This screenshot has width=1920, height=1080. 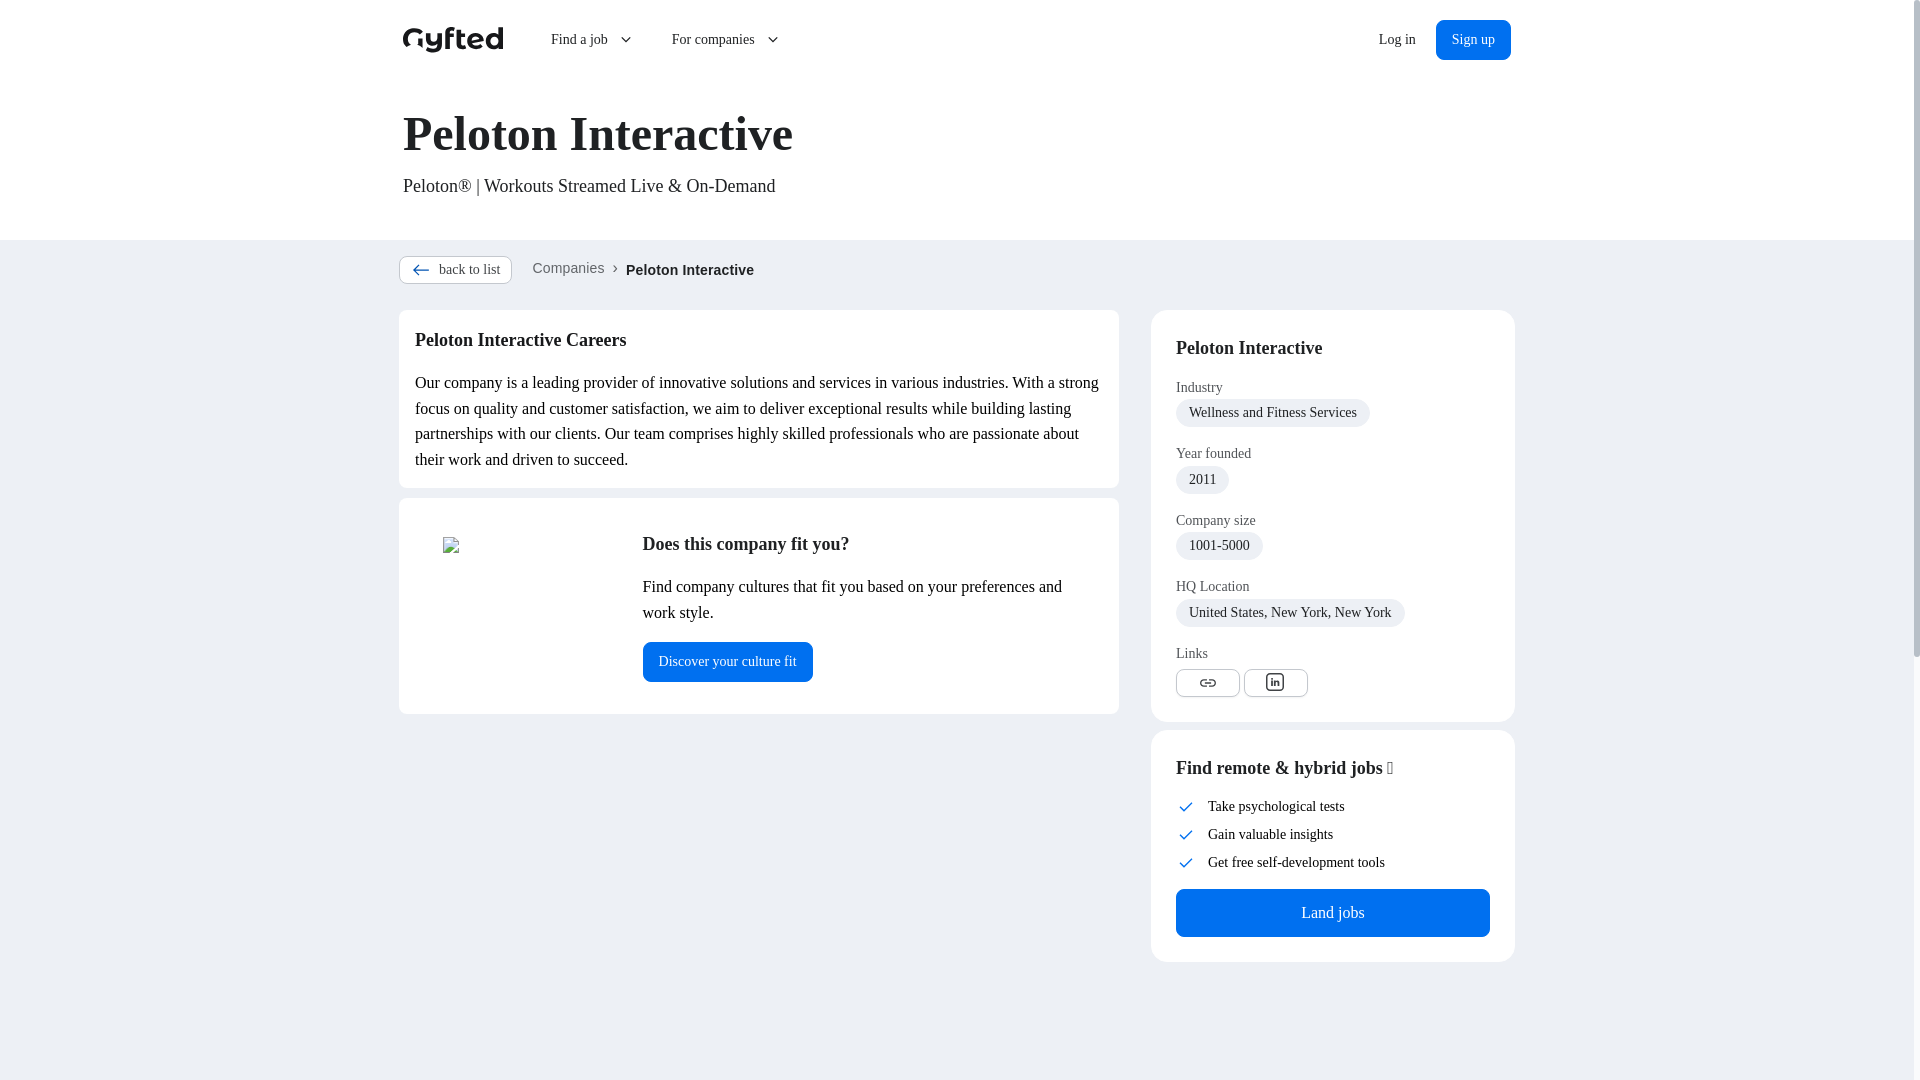 What do you see at coordinates (727, 40) in the screenshot?
I see `For companies` at bounding box center [727, 40].